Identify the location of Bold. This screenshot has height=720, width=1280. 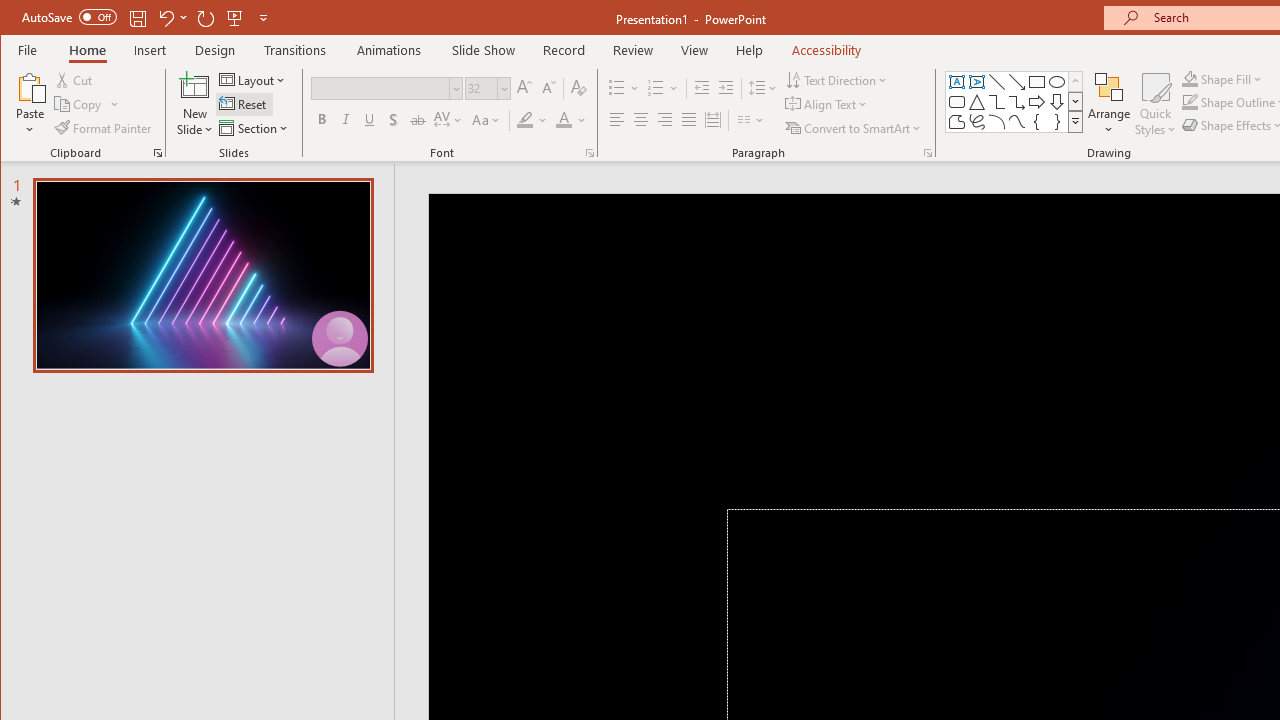
(322, 120).